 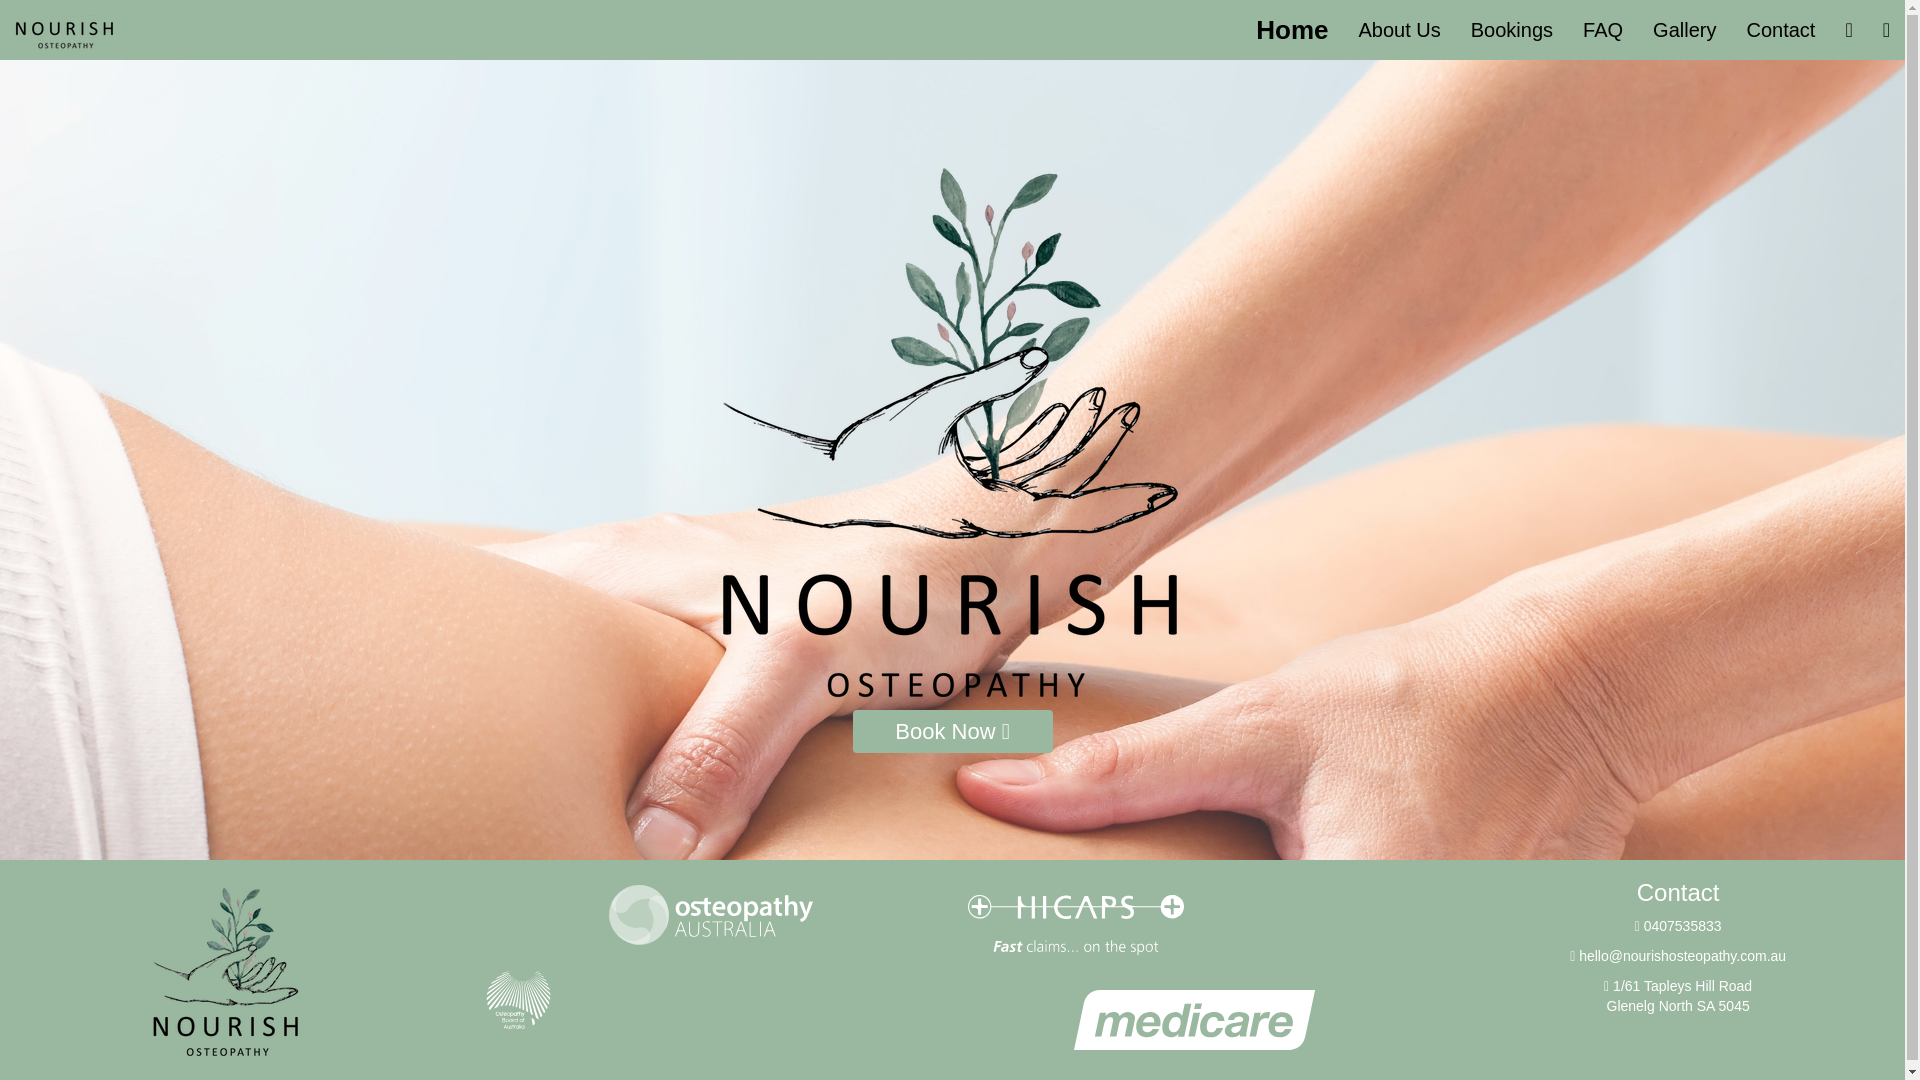 What do you see at coordinates (1678, 956) in the screenshot?
I see `hello@nourishosteopathy.com.au` at bounding box center [1678, 956].